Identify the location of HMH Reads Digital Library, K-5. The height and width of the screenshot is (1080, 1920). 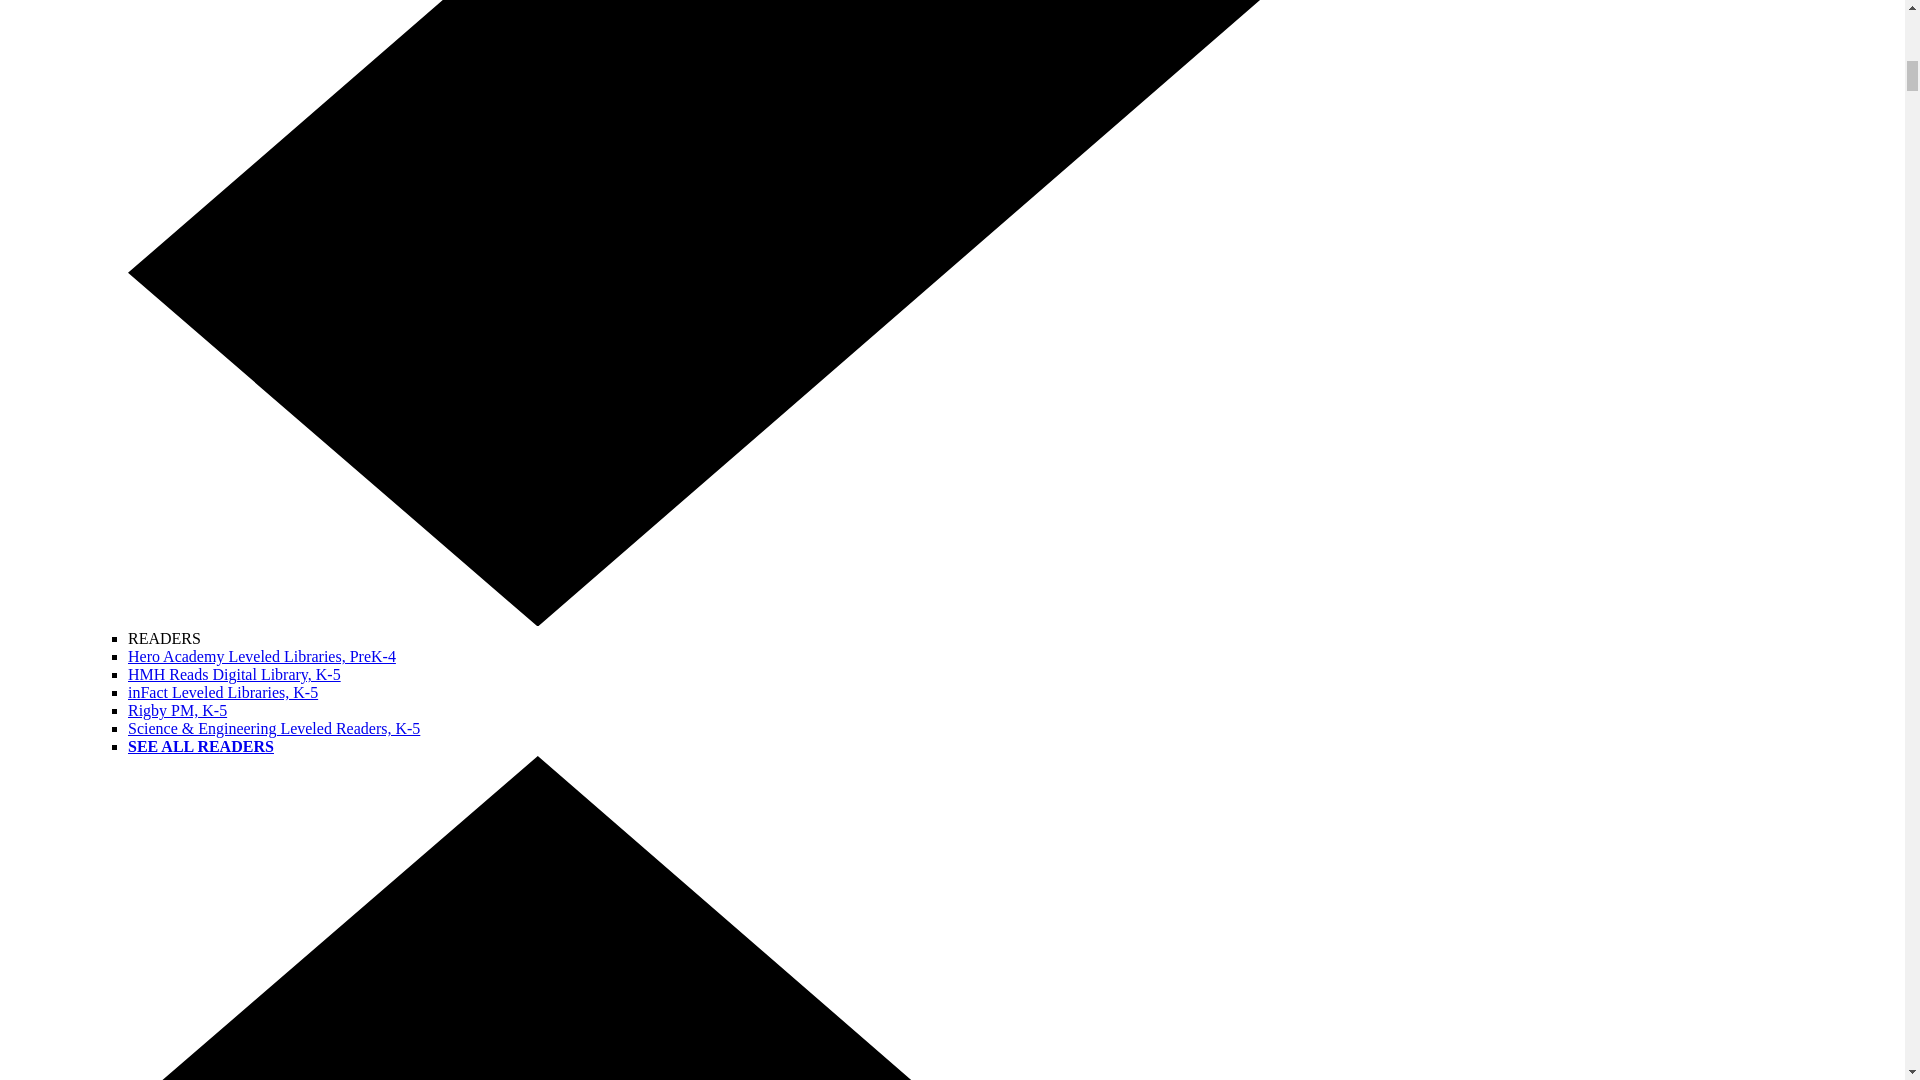
(234, 674).